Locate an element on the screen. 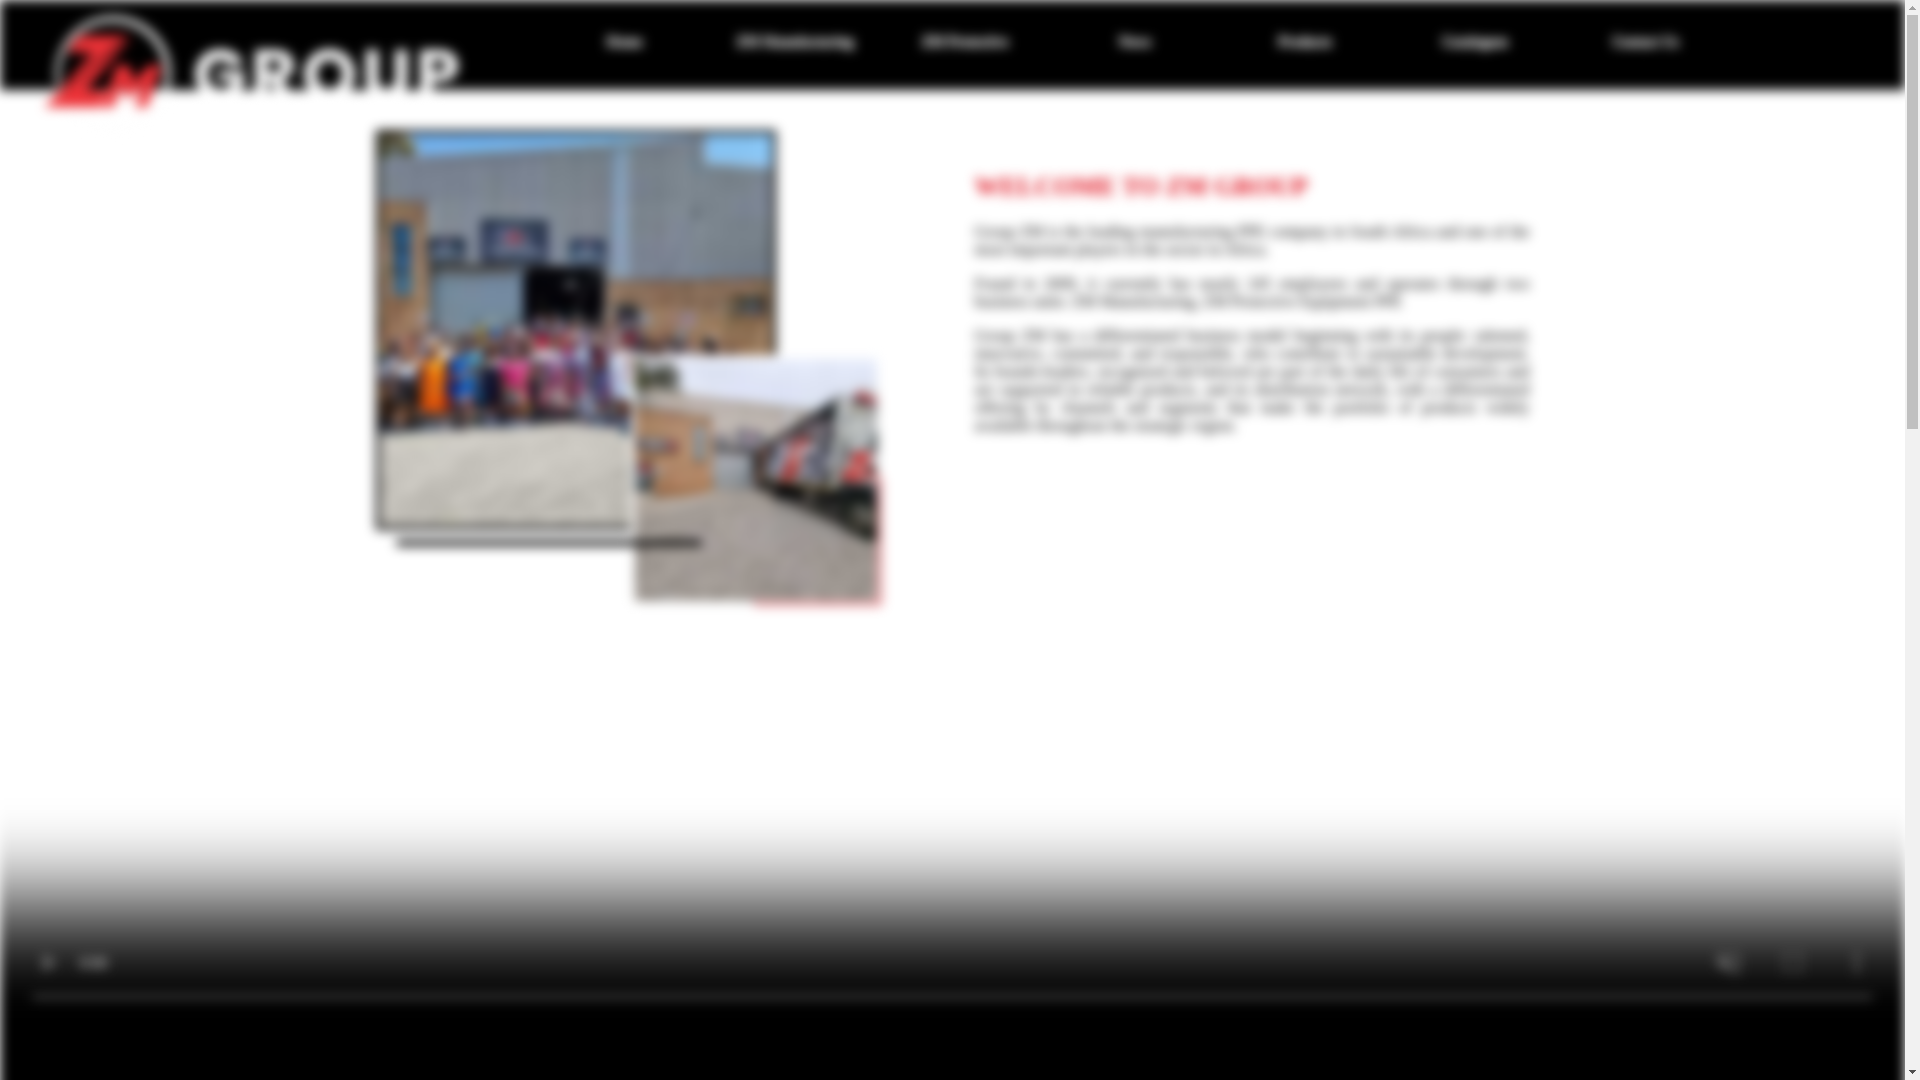 The image size is (1920, 1080). News is located at coordinates (1134, 42).